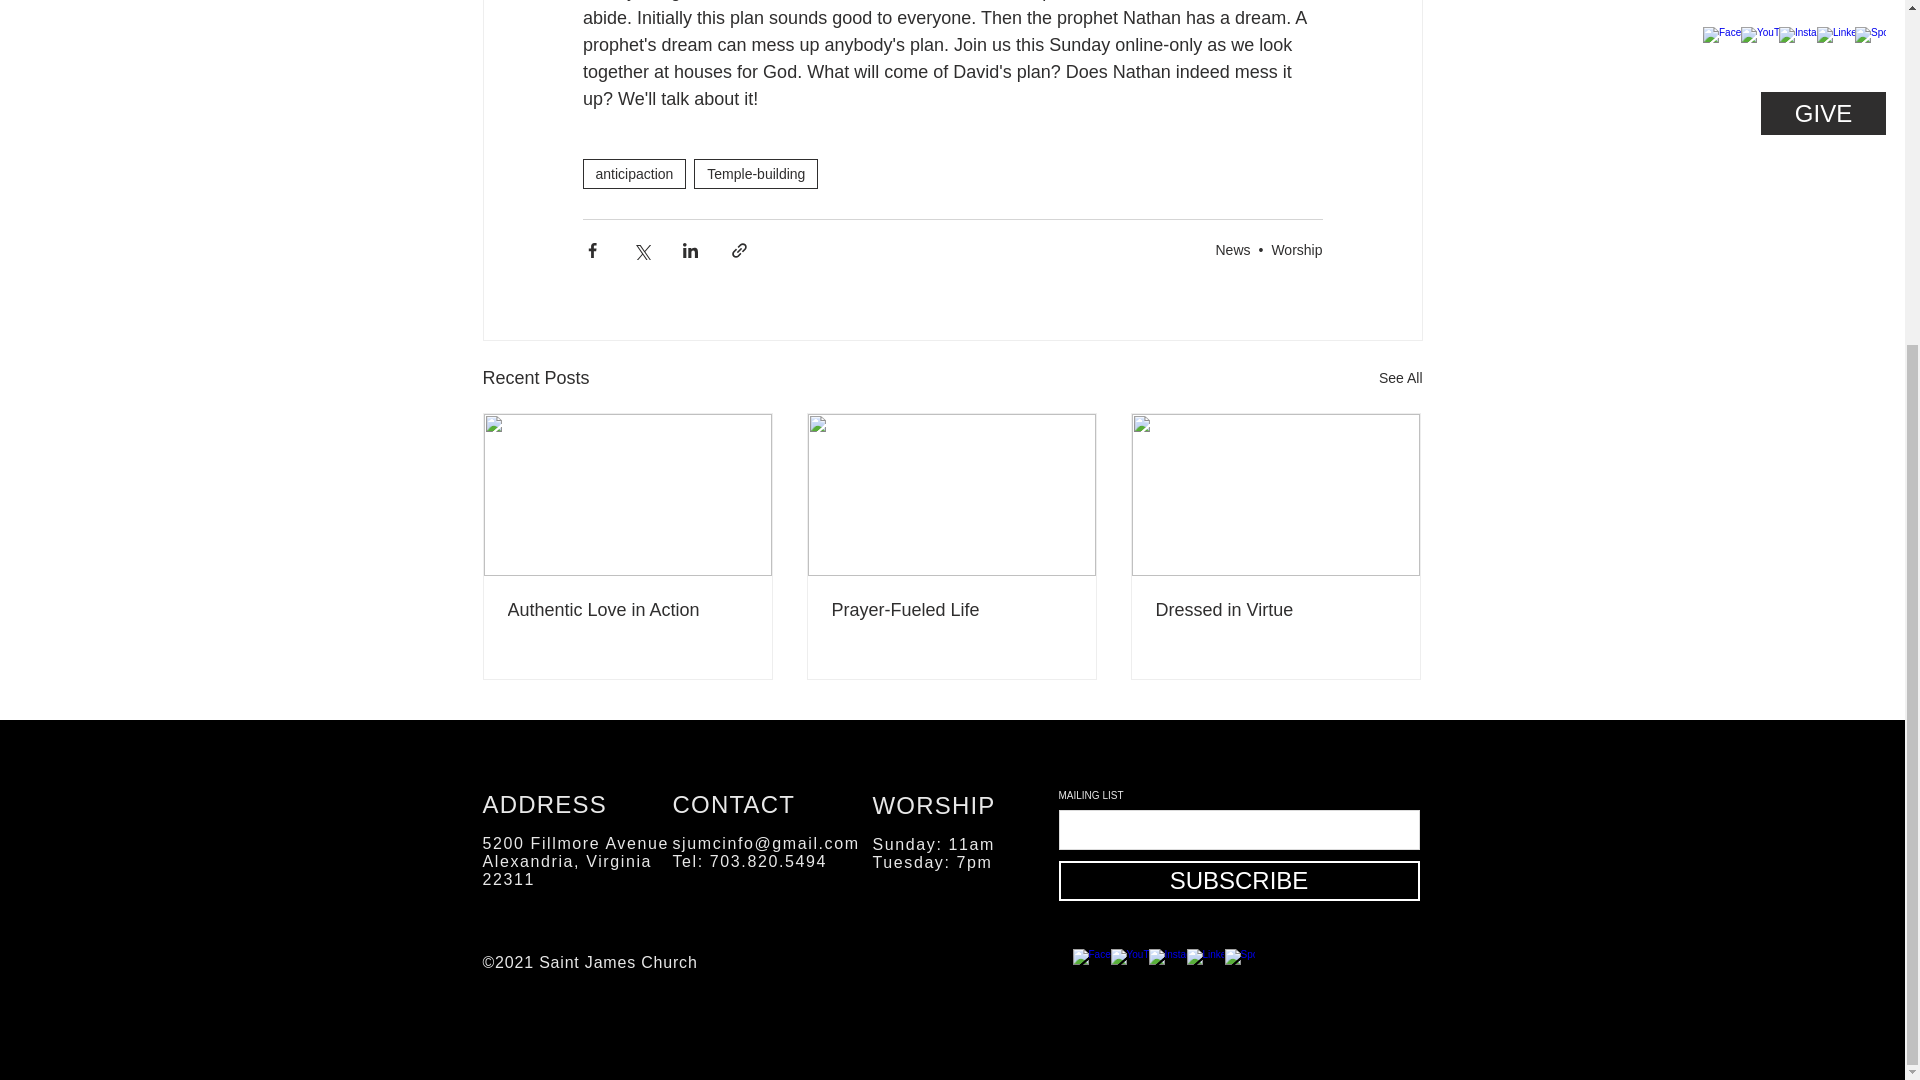 The height and width of the screenshot is (1080, 1920). What do you see at coordinates (628, 610) in the screenshot?
I see `Authentic Love in Action` at bounding box center [628, 610].